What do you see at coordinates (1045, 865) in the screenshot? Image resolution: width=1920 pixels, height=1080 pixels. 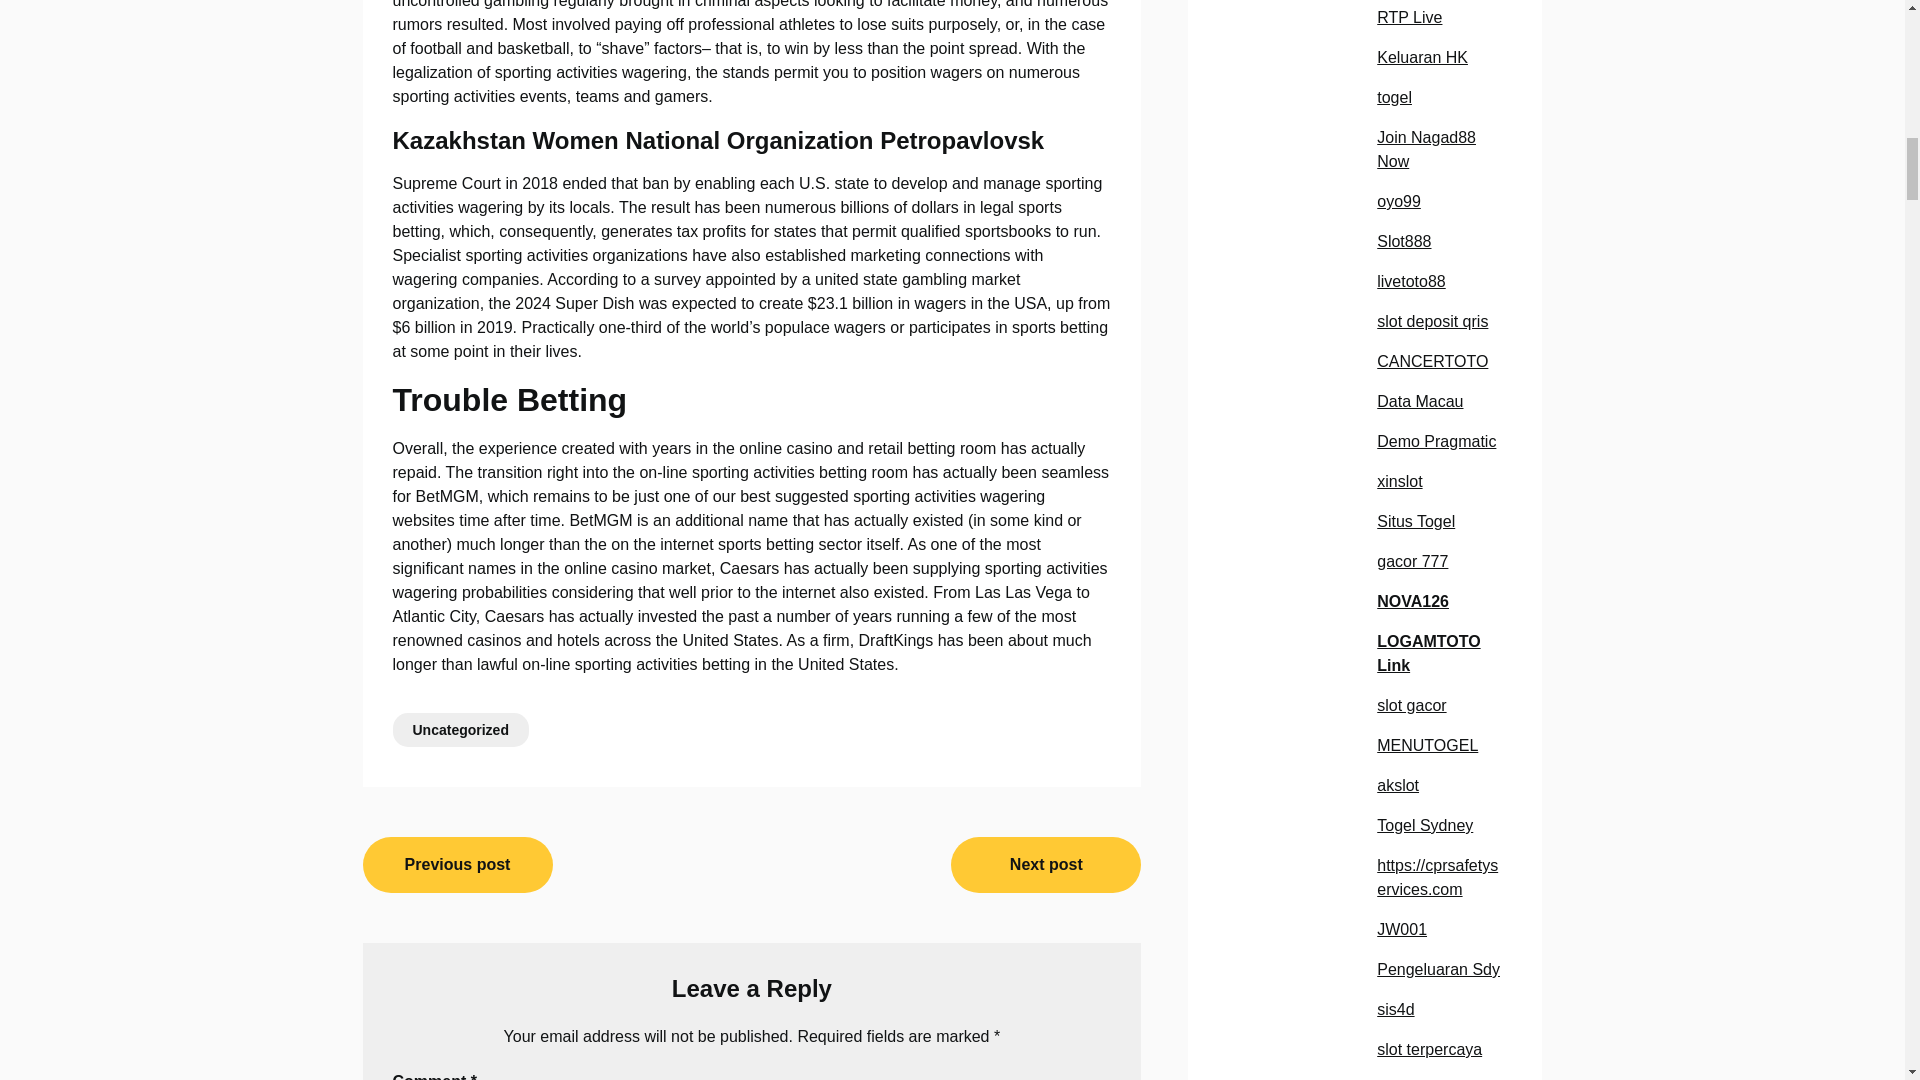 I see `Next post` at bounding box center [1045, 865].